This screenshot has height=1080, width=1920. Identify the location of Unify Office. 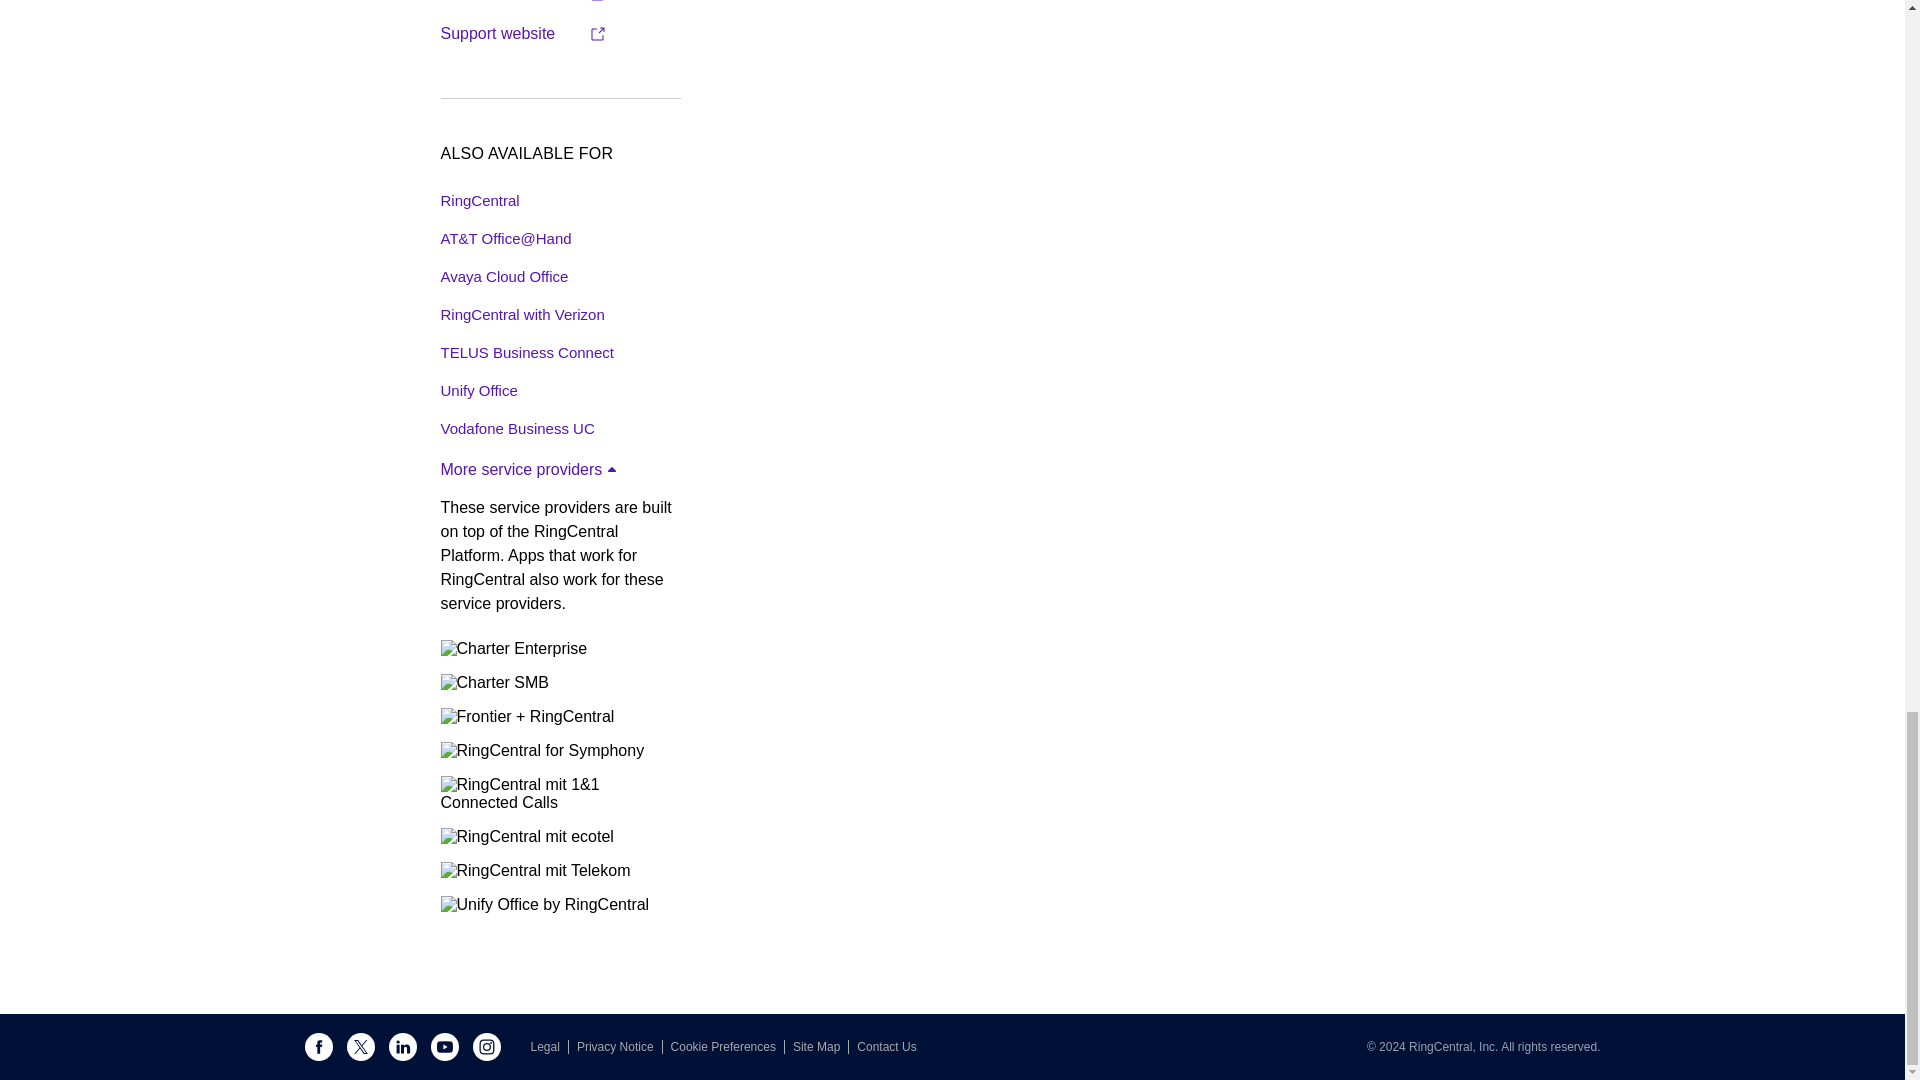
(478, 390).